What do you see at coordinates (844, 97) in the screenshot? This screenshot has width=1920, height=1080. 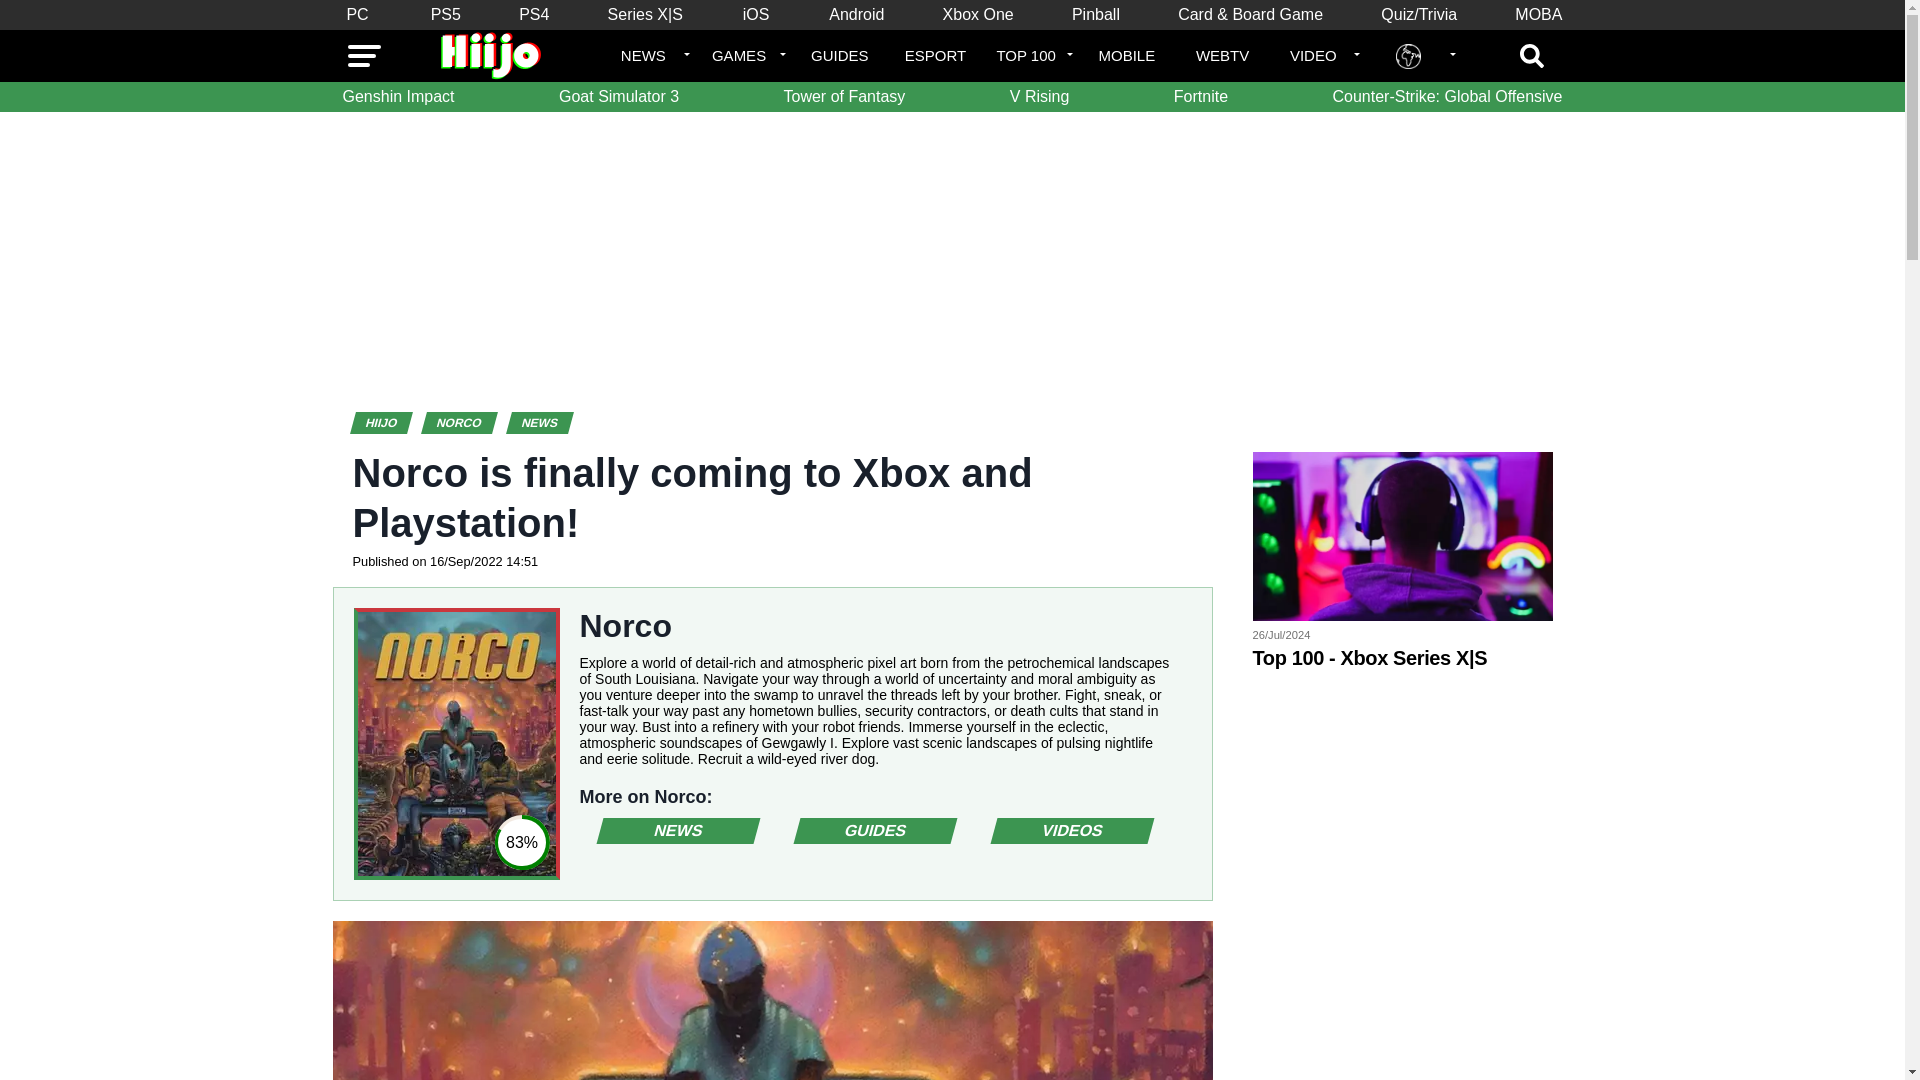 I see `Tower of Fantasy` at bounding box center [844, 97].